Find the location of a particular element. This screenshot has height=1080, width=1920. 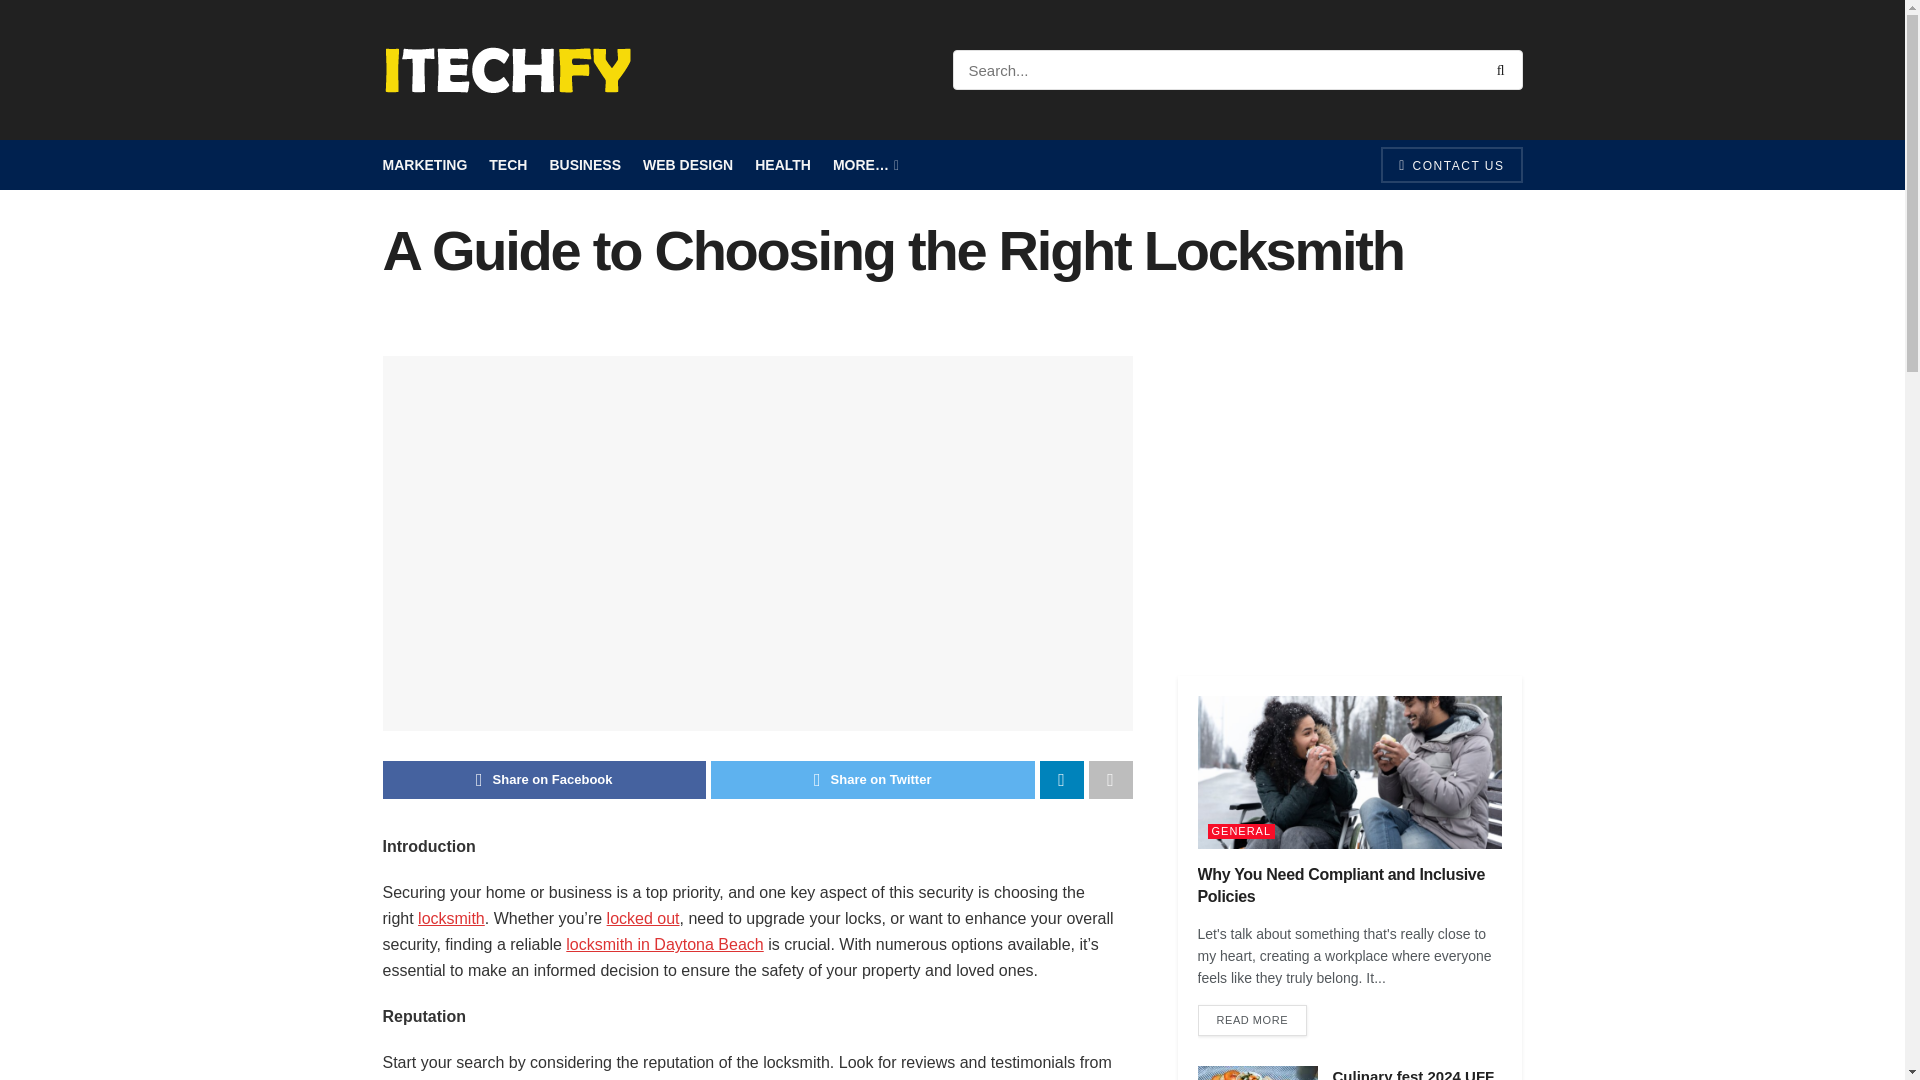

CONTACT US is located at coordinates (1451, 164).